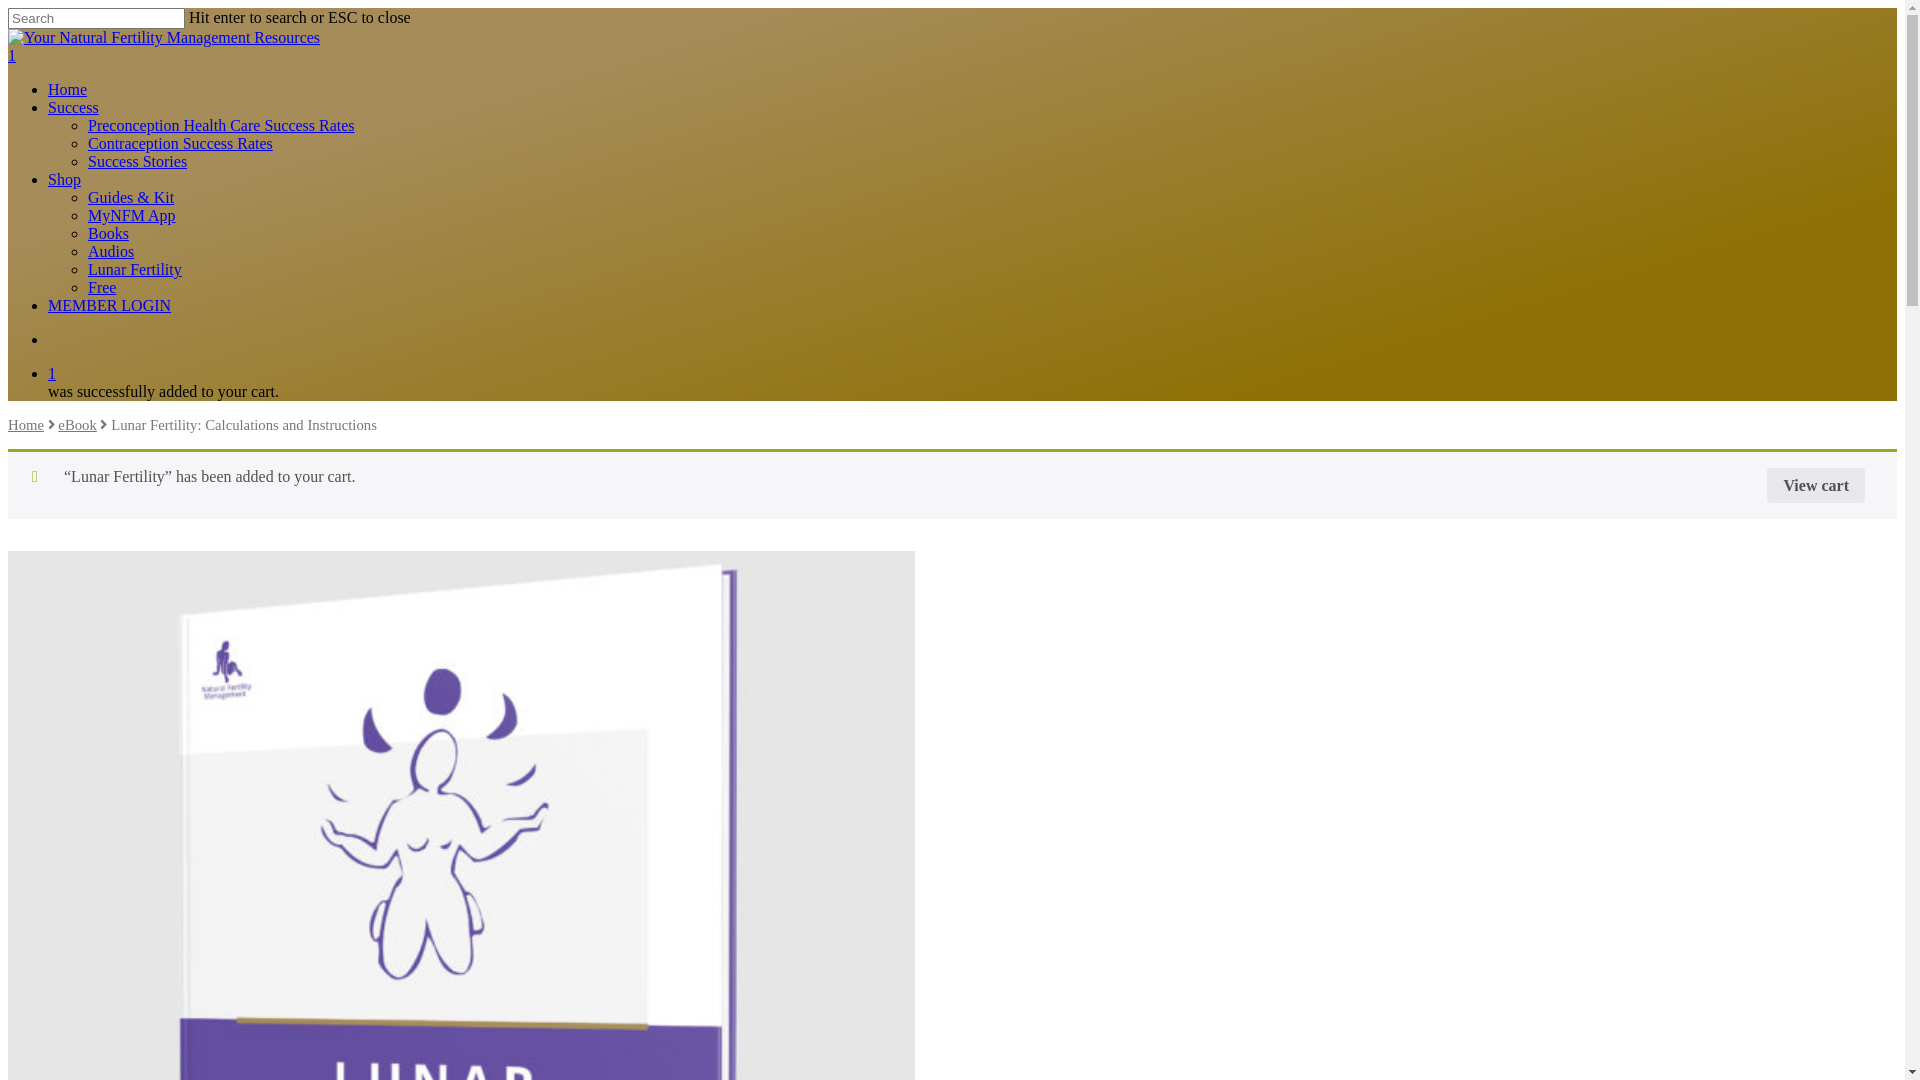  I want to click on Home, so click(26, 425).